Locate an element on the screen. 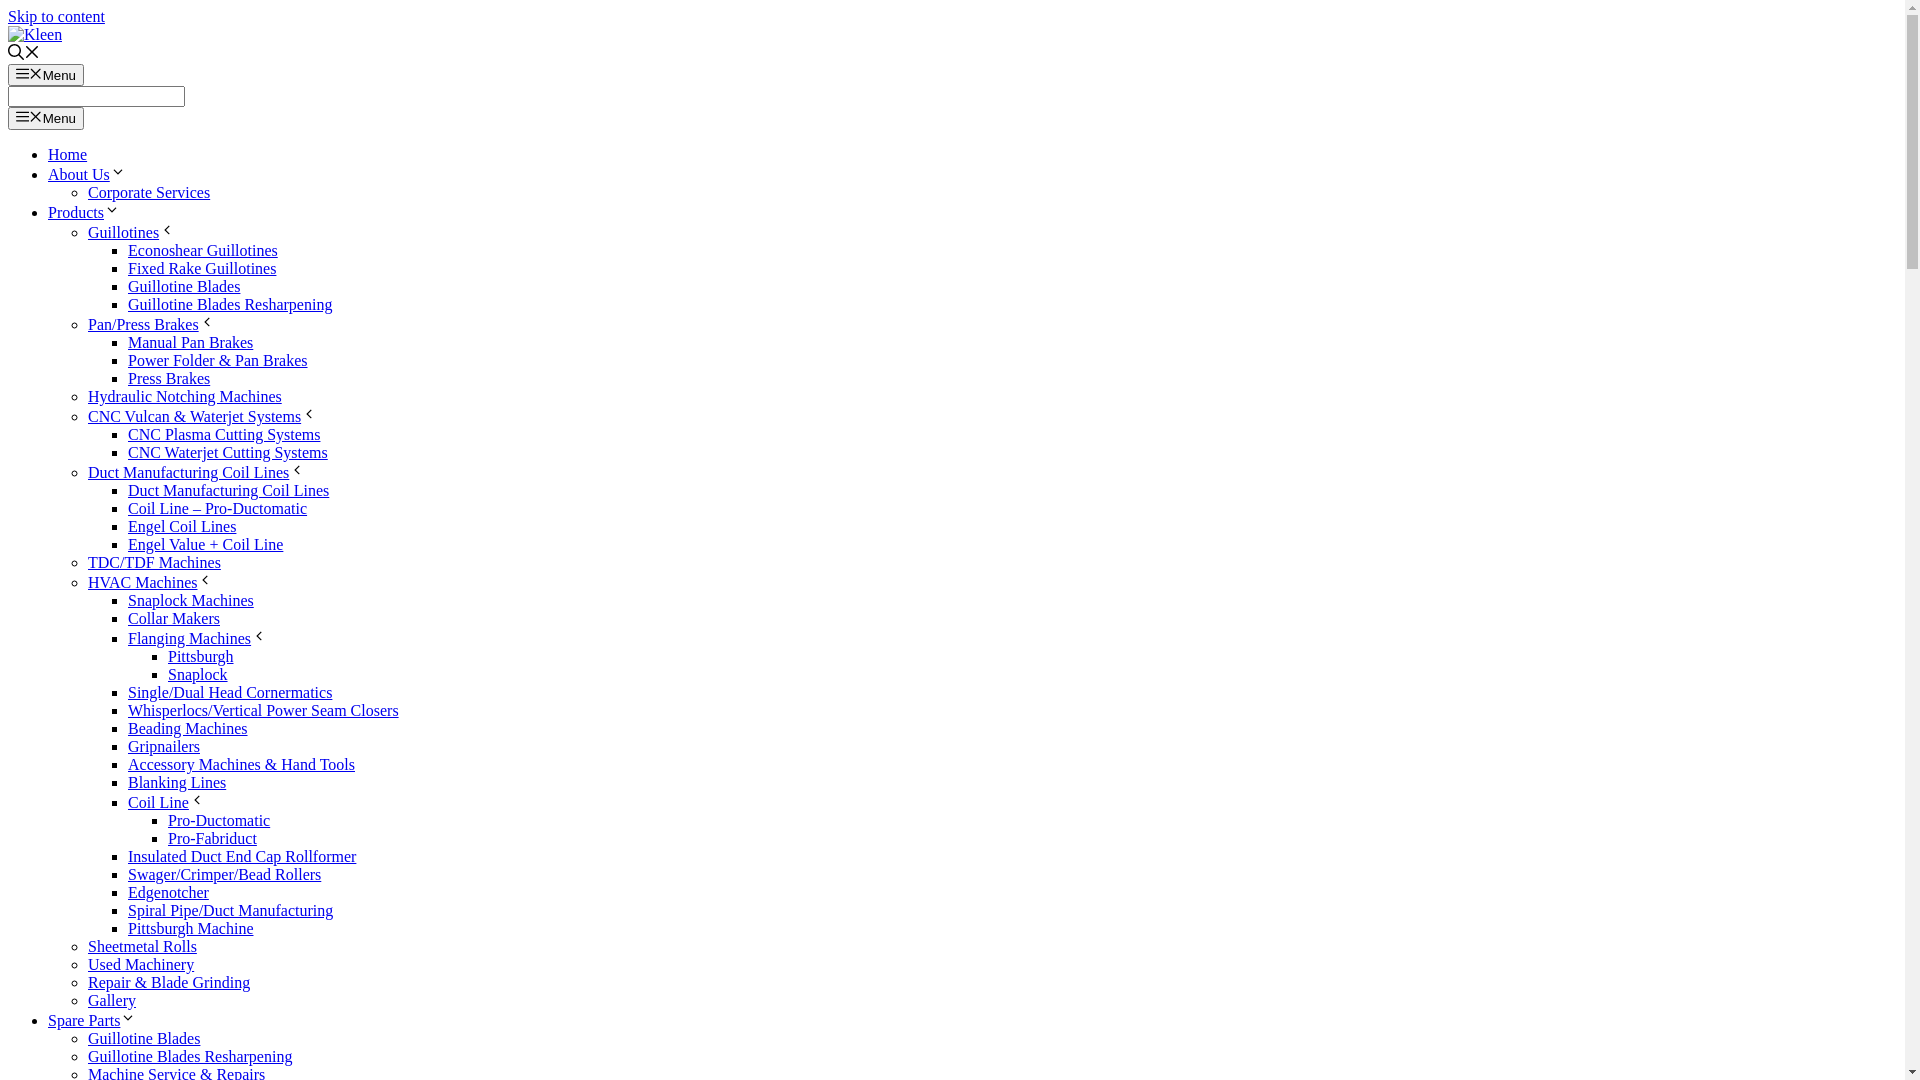  Flanging Machines is located at coordinates (198, 638).